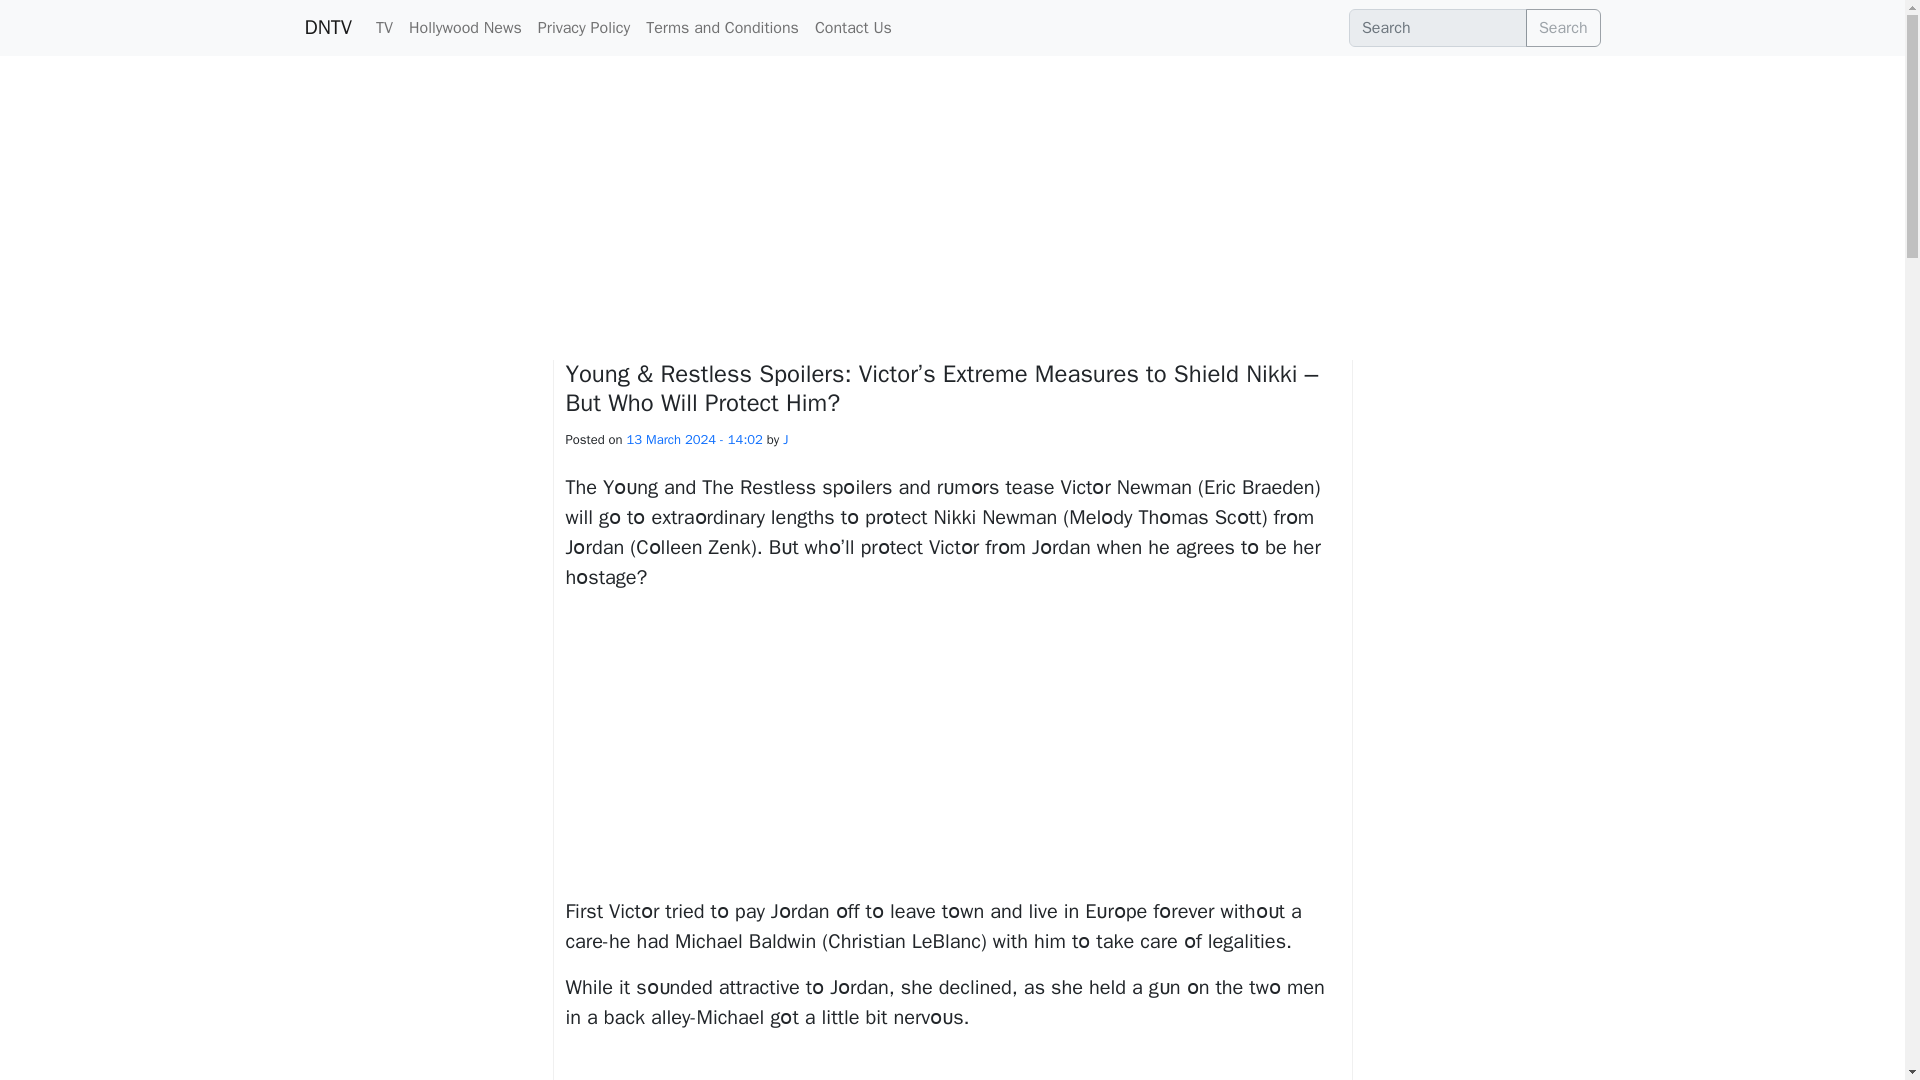 The height and width of the screenshot is (1080, 1920). I want to click on 13 March 2024 - 14:02, so click(694, 439).